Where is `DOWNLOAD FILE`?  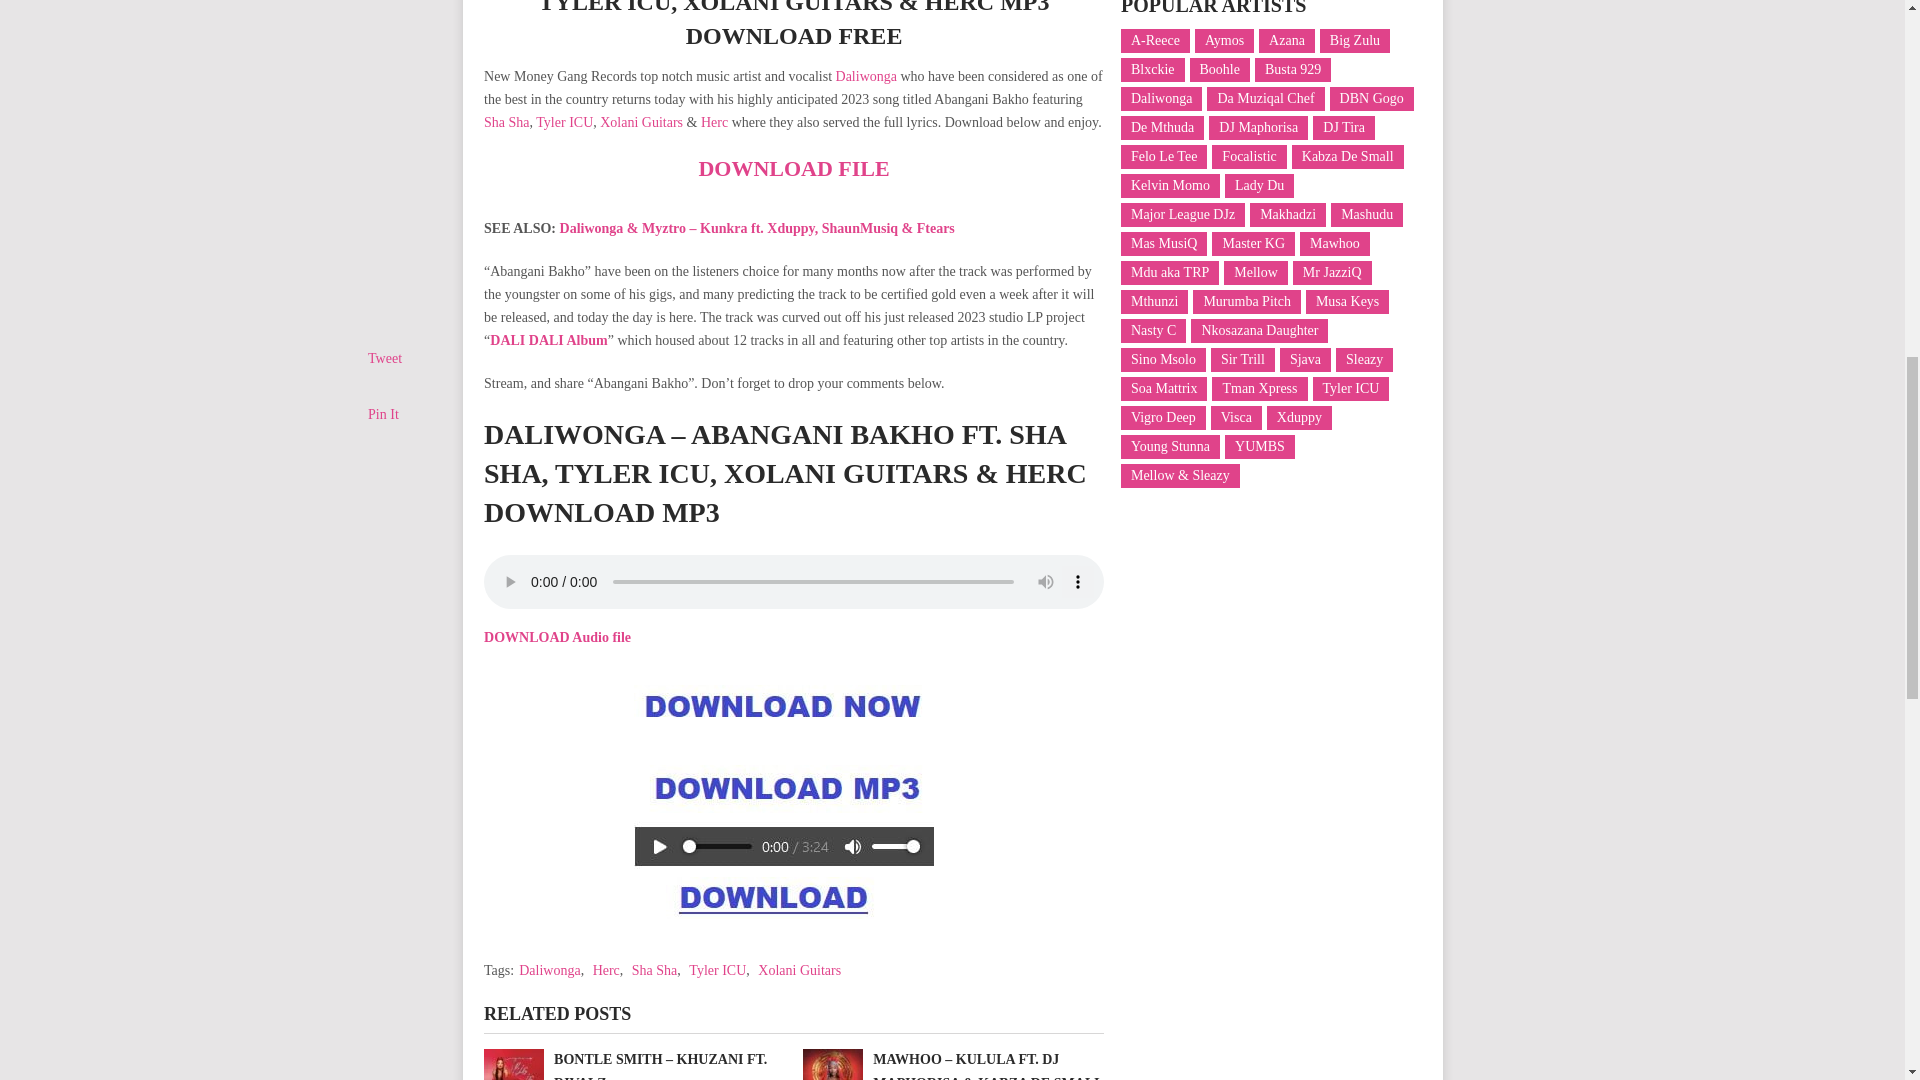
DOWNLOAD FILE is located at coordinates (793, 168).